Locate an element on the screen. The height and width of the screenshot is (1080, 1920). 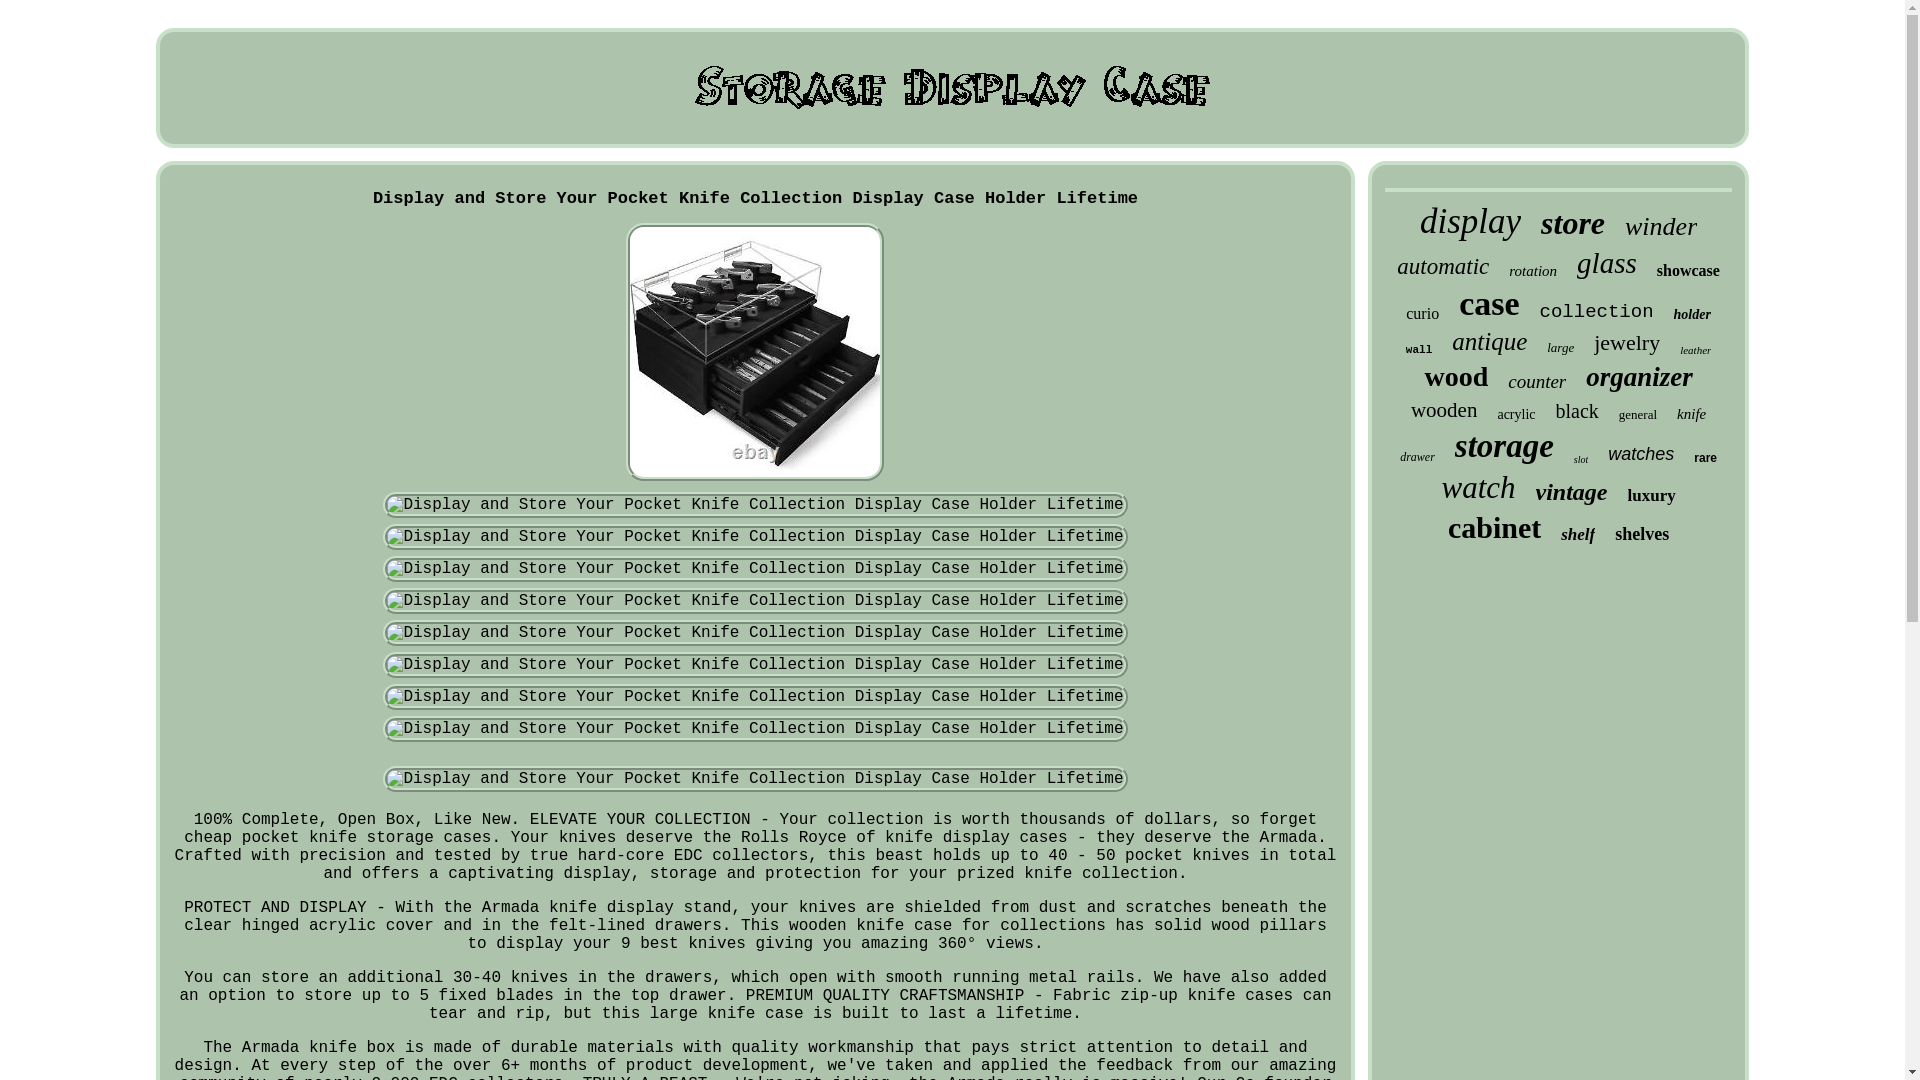
knife is located at coordinates (1691, 414).